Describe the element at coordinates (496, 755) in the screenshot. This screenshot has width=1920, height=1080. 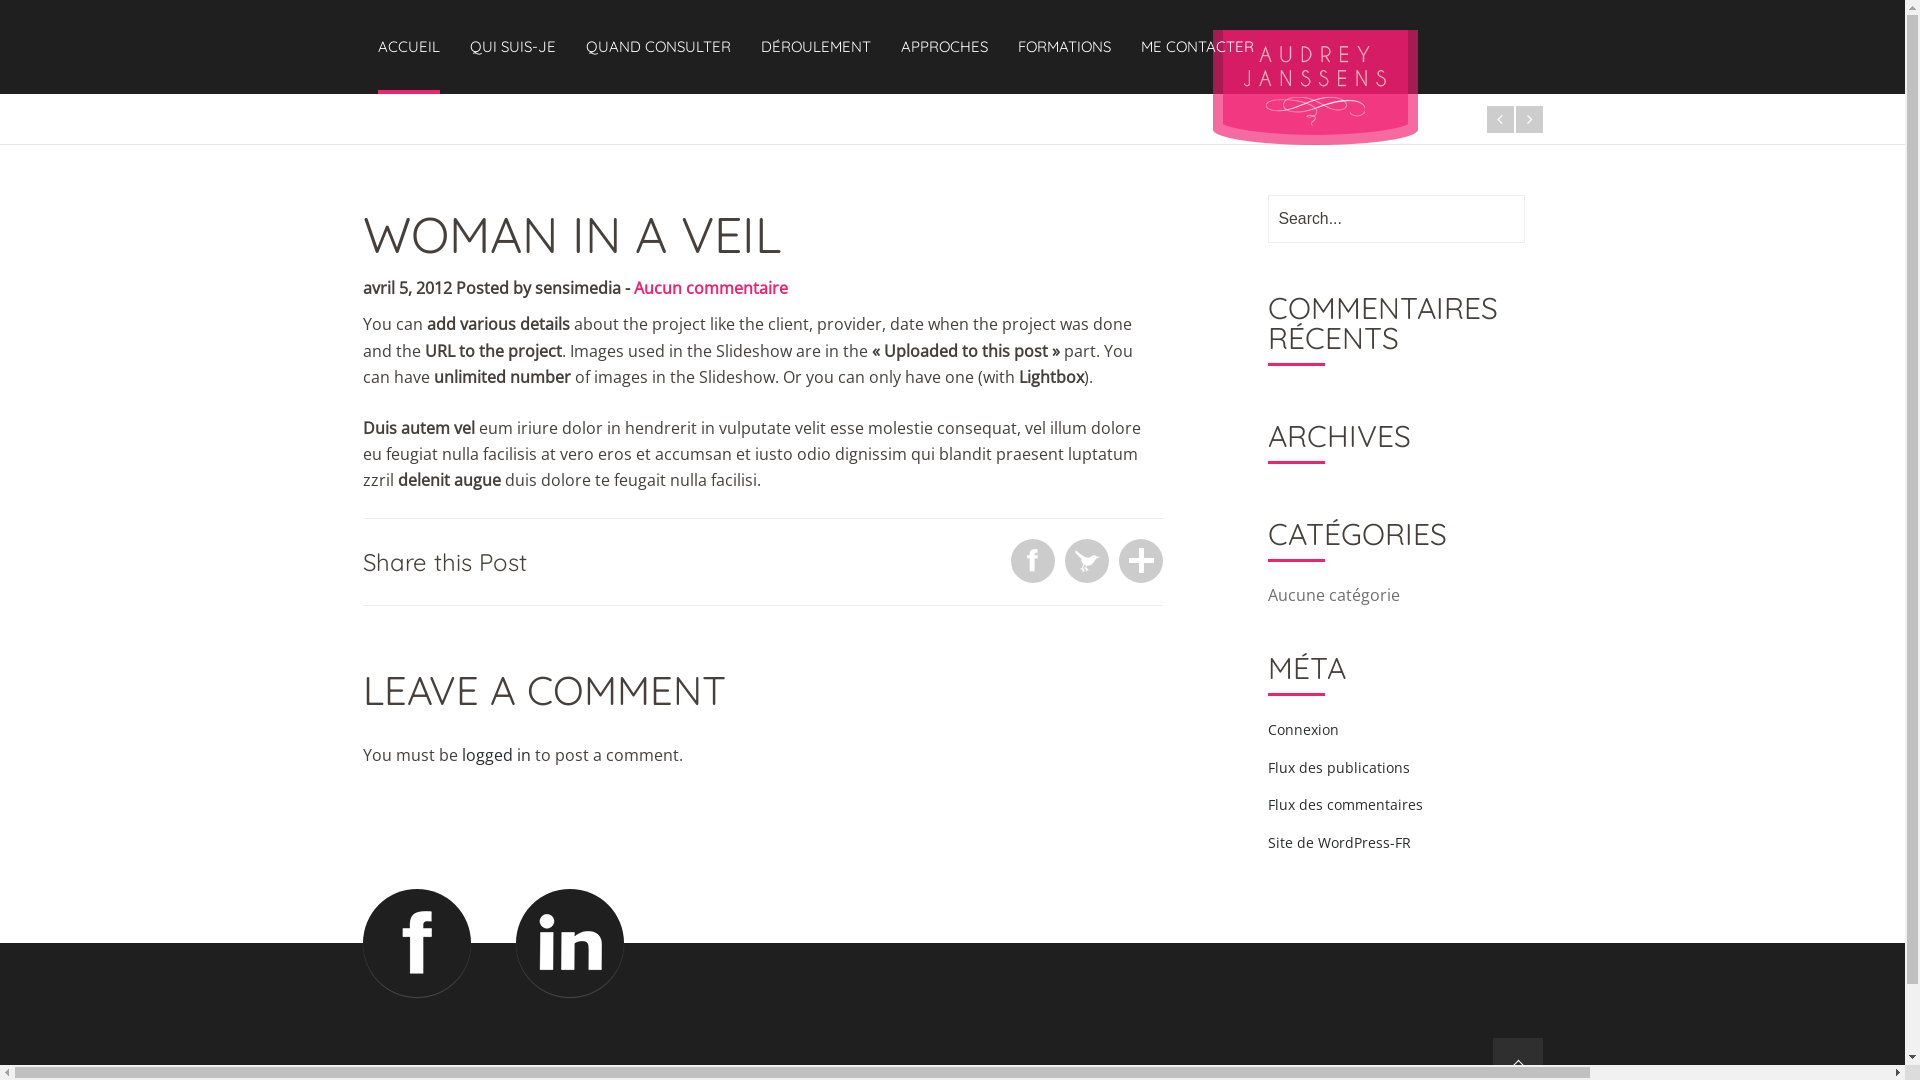
I see `logged in` at that location.